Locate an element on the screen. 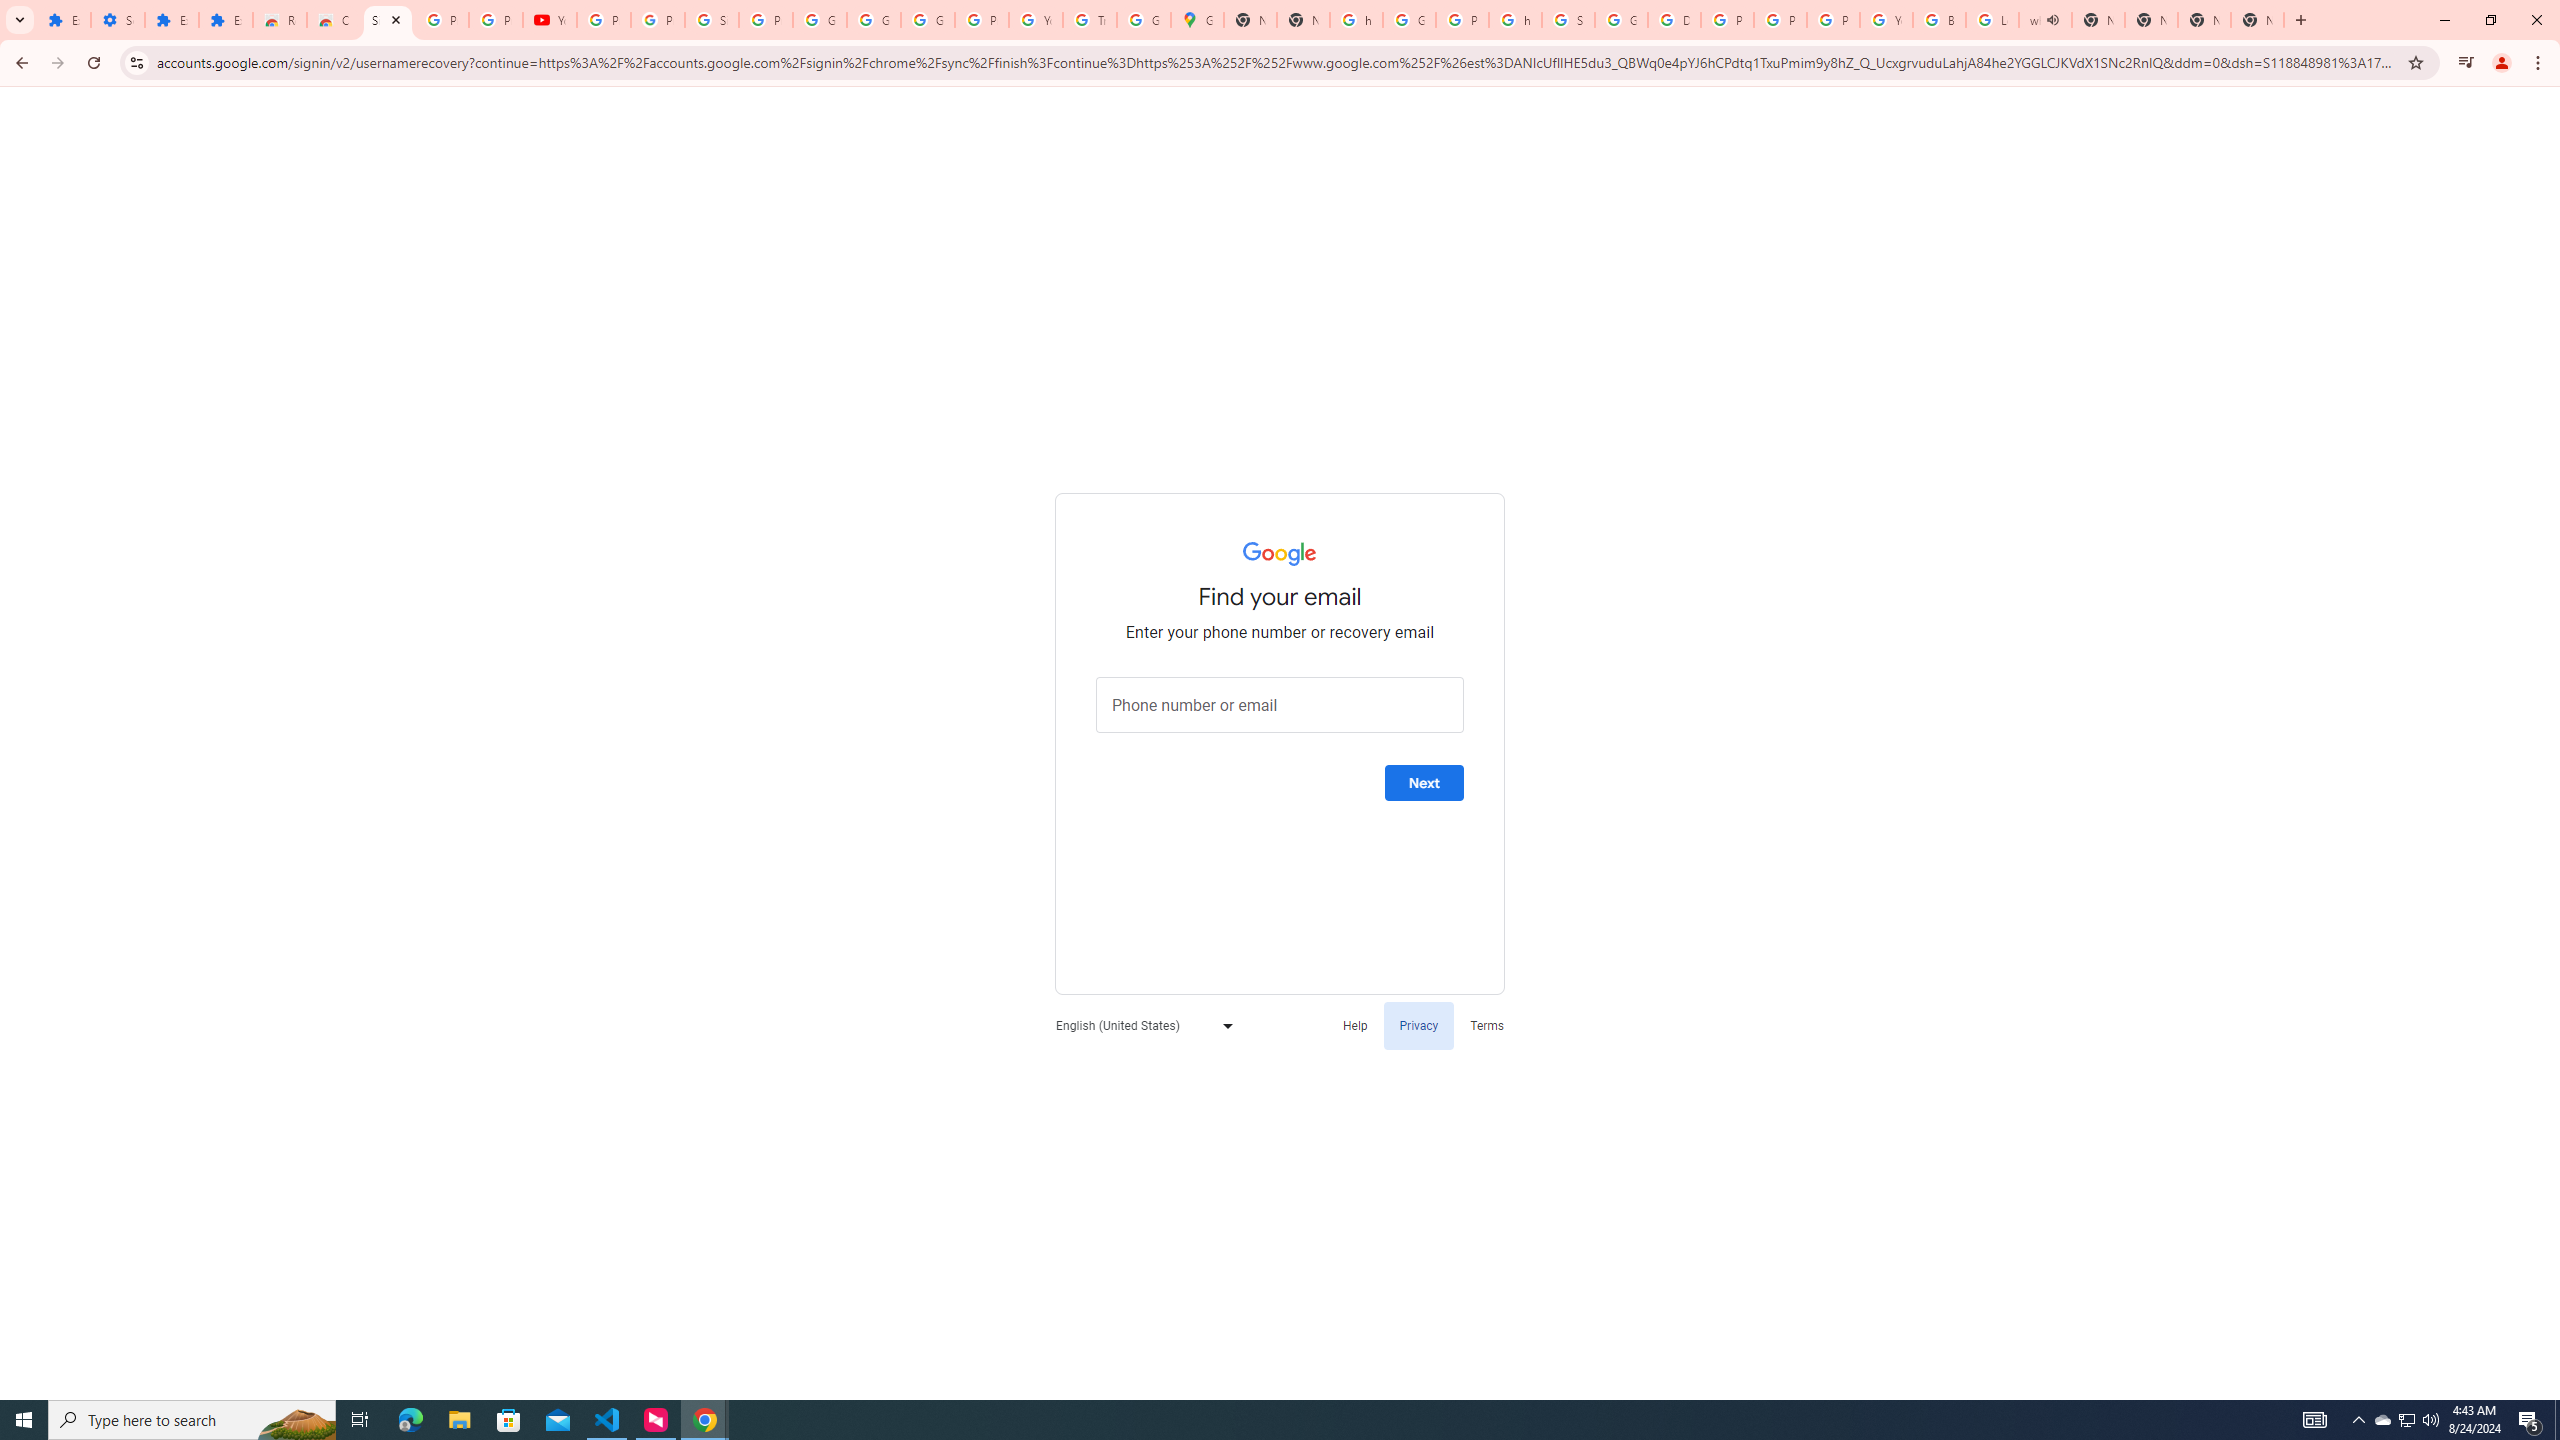 The image size is (2560, 1440). https://scholar.google.com/ is located at coordinates (1515, 20).